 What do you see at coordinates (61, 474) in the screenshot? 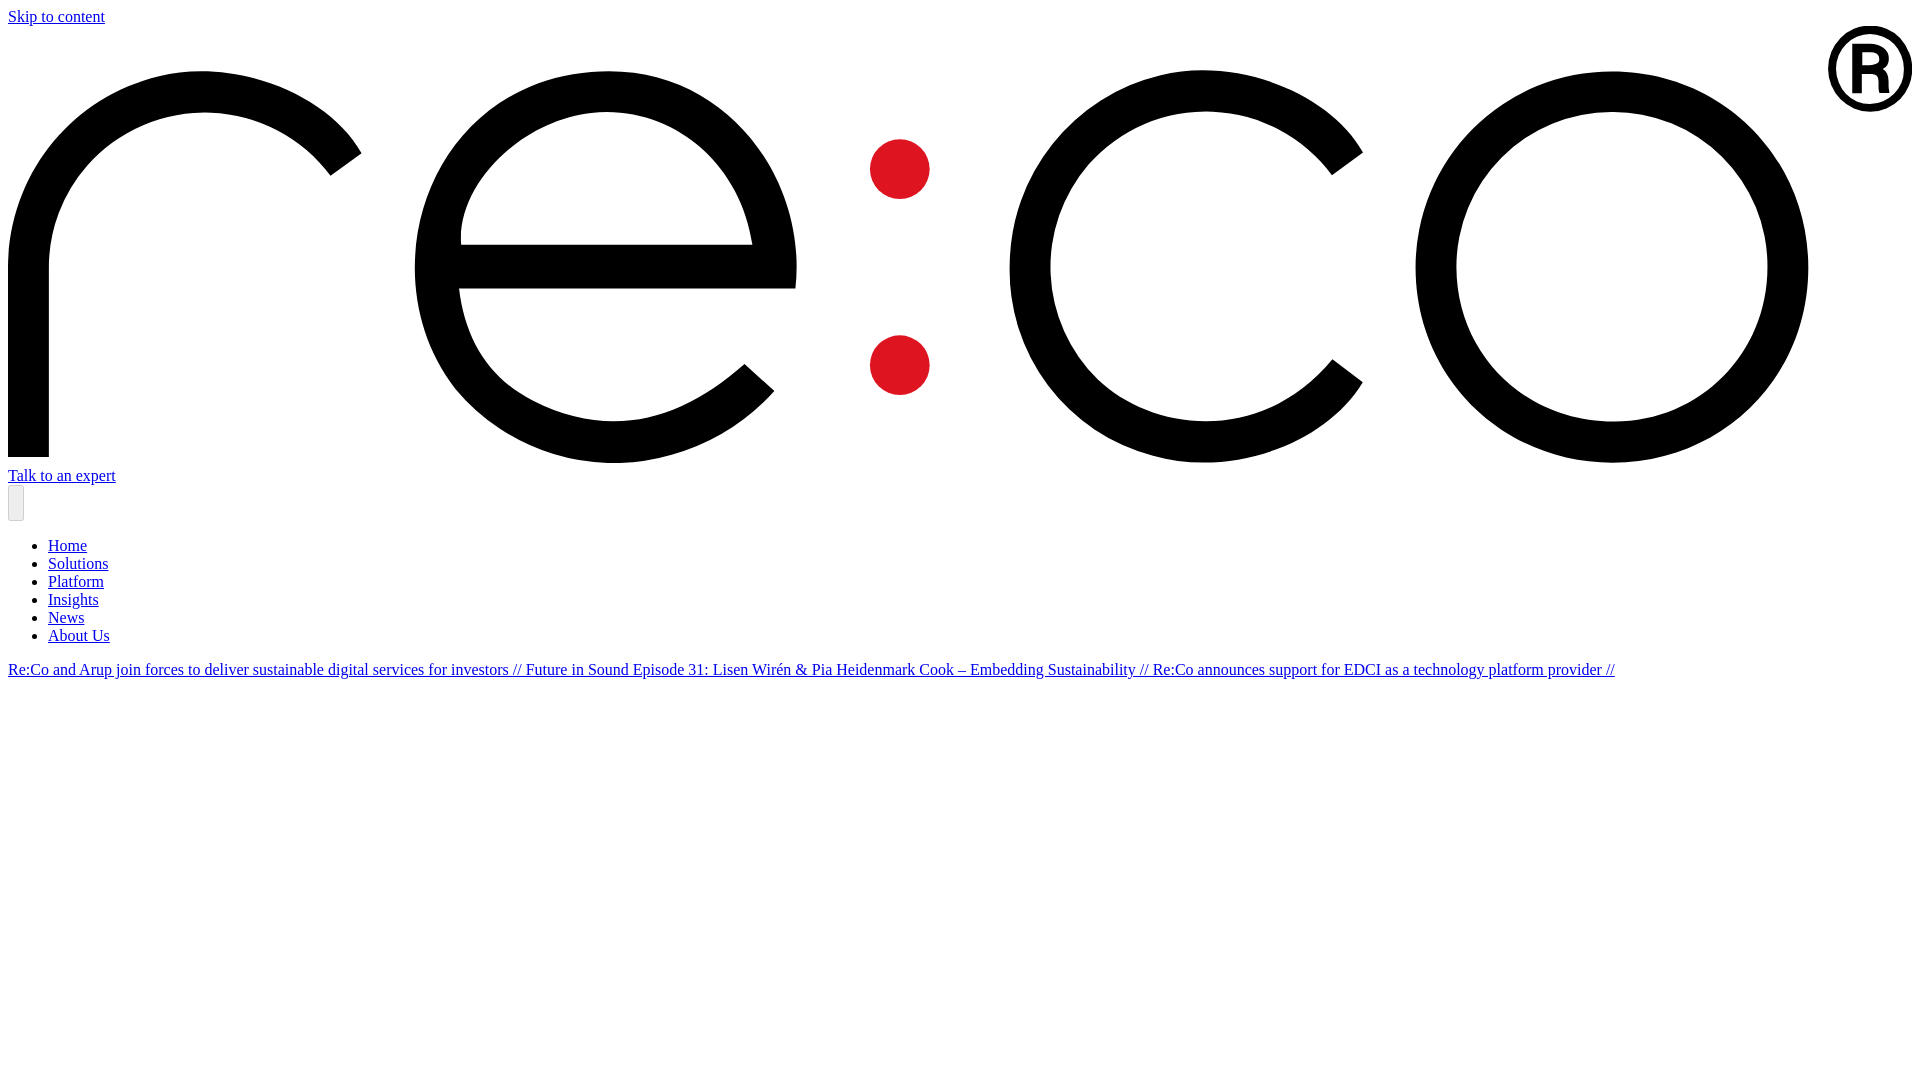
I see `Talk to an expert` at bounding box center [61, 474].